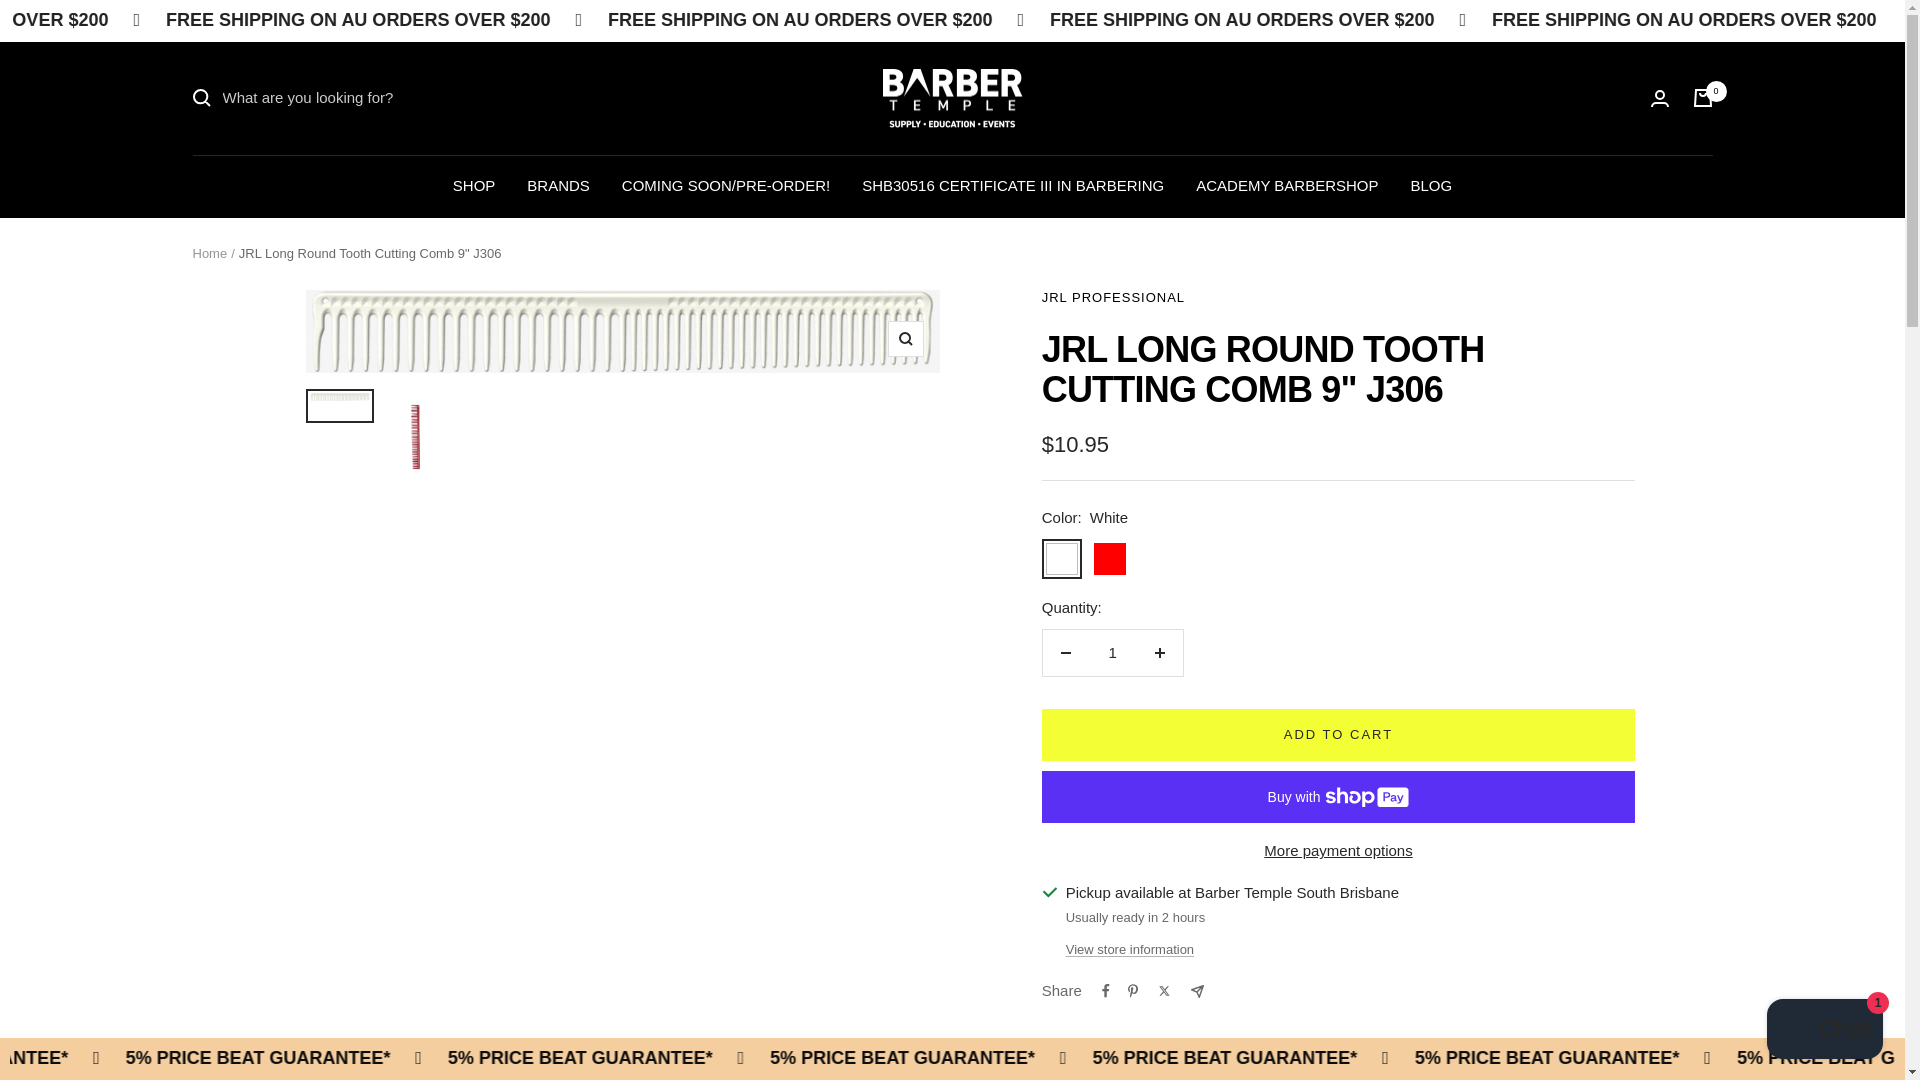  I want to click on Decrease quantity, so click(1065, 652).